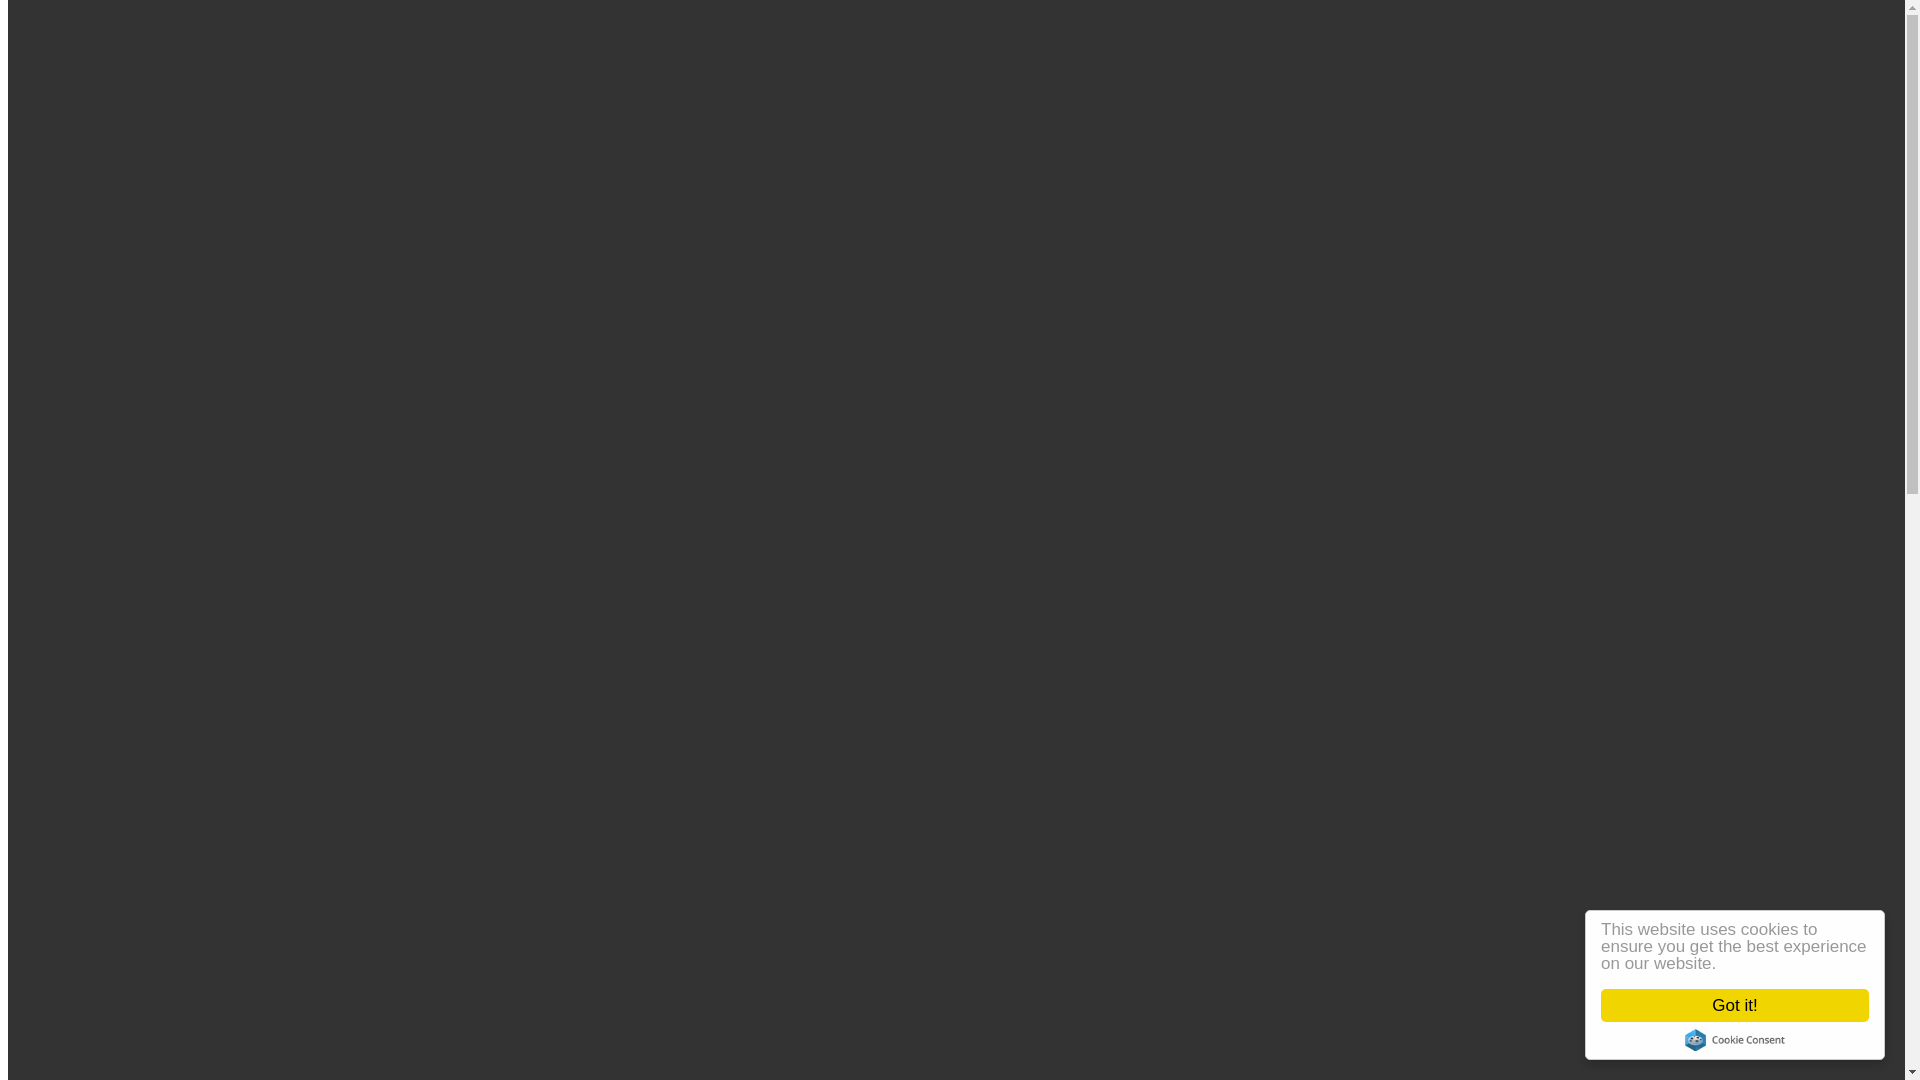  Describe the element at coordinates (137, 588) in the screenshot. I see `T9` at that location.